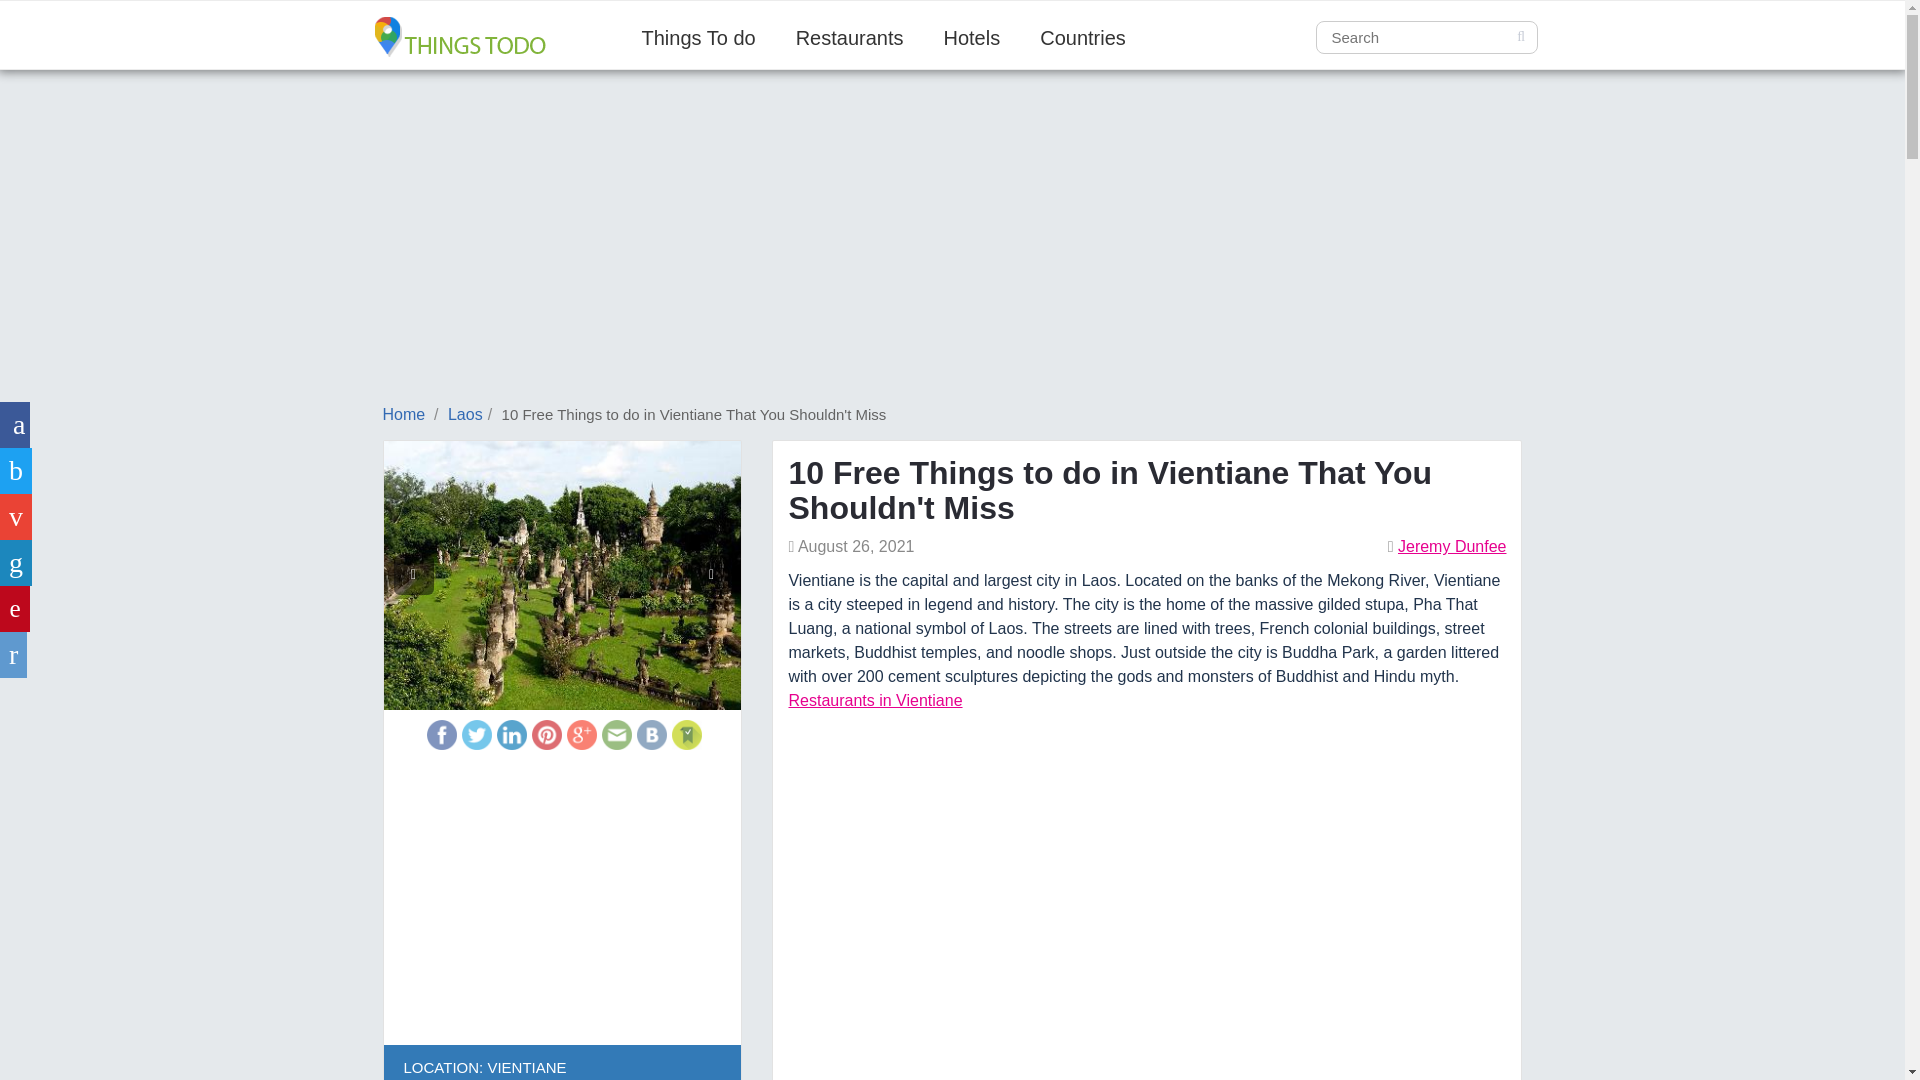  Describe the element at coordinates (687, 734) in the screenshot. I see `Bookmark` at that location.